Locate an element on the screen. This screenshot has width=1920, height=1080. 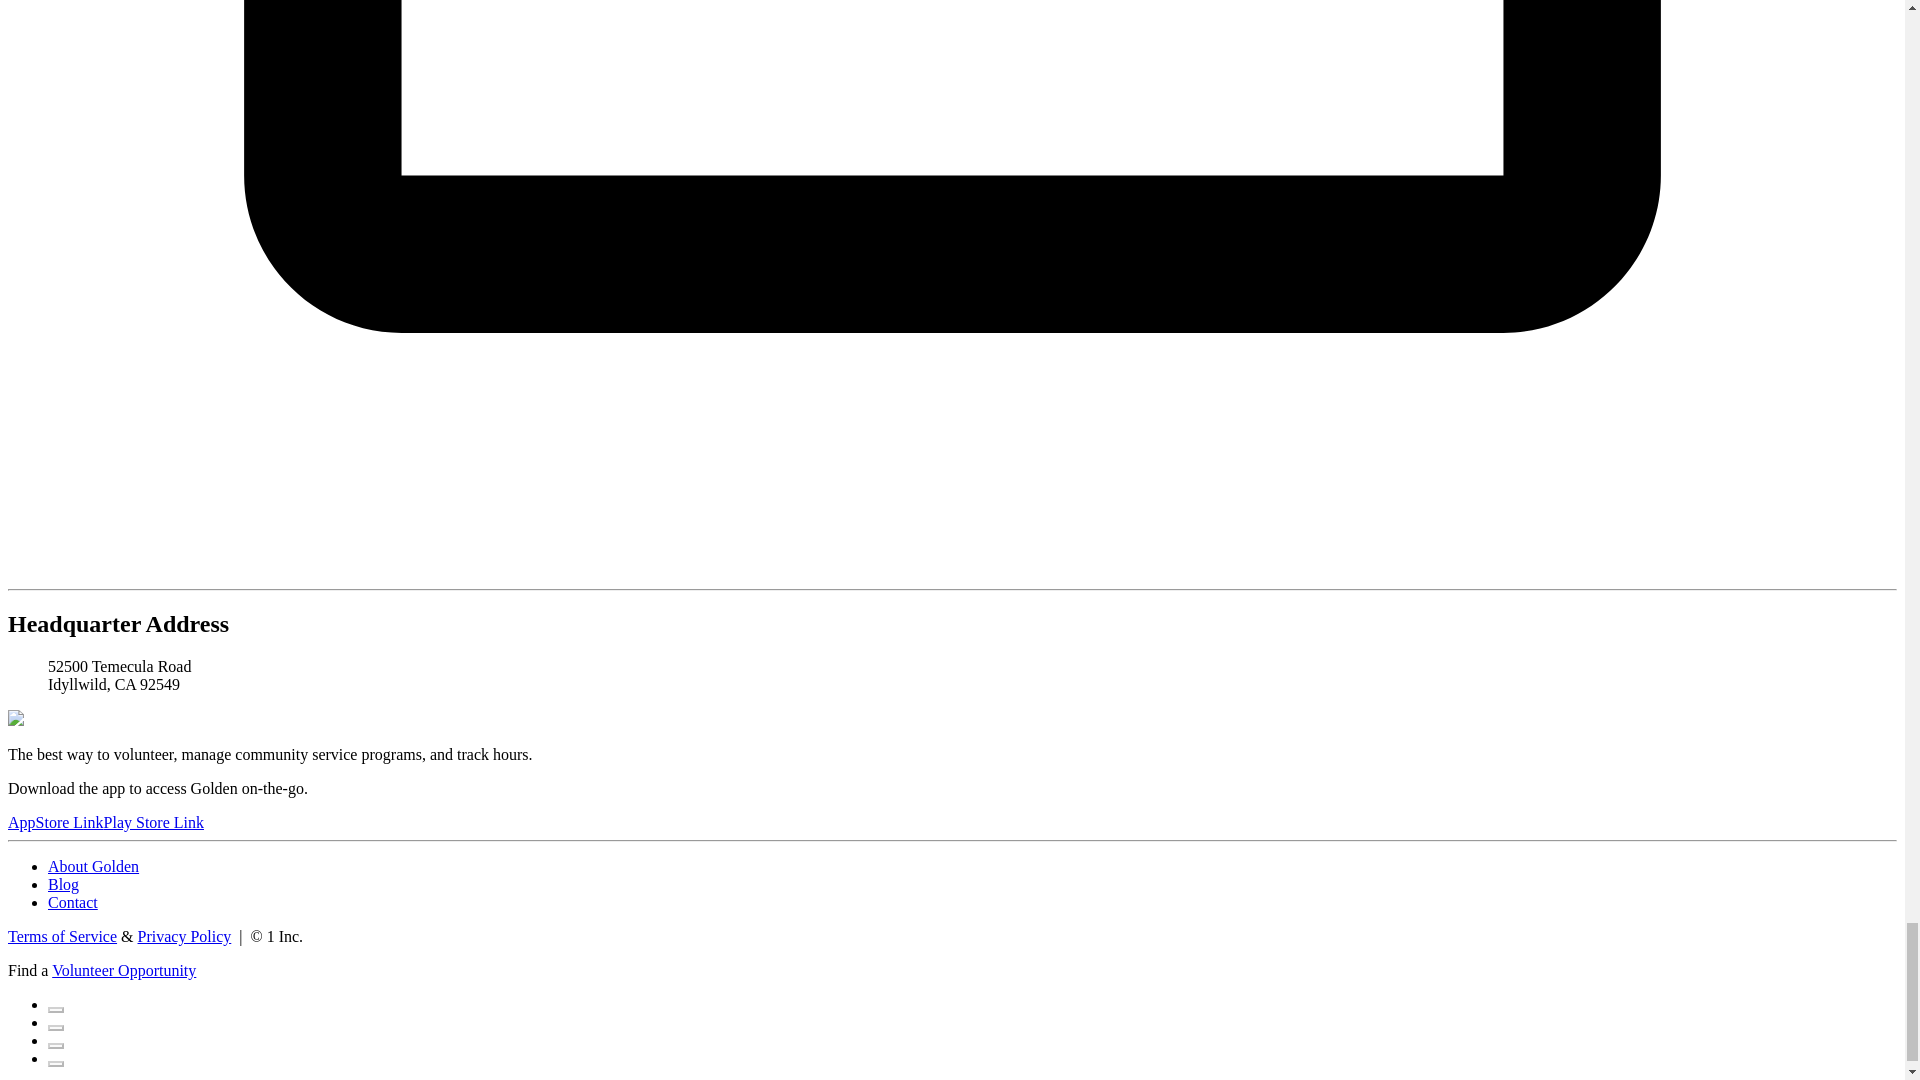
Visit Us On Twitter is located at coordinates (56, 1022).